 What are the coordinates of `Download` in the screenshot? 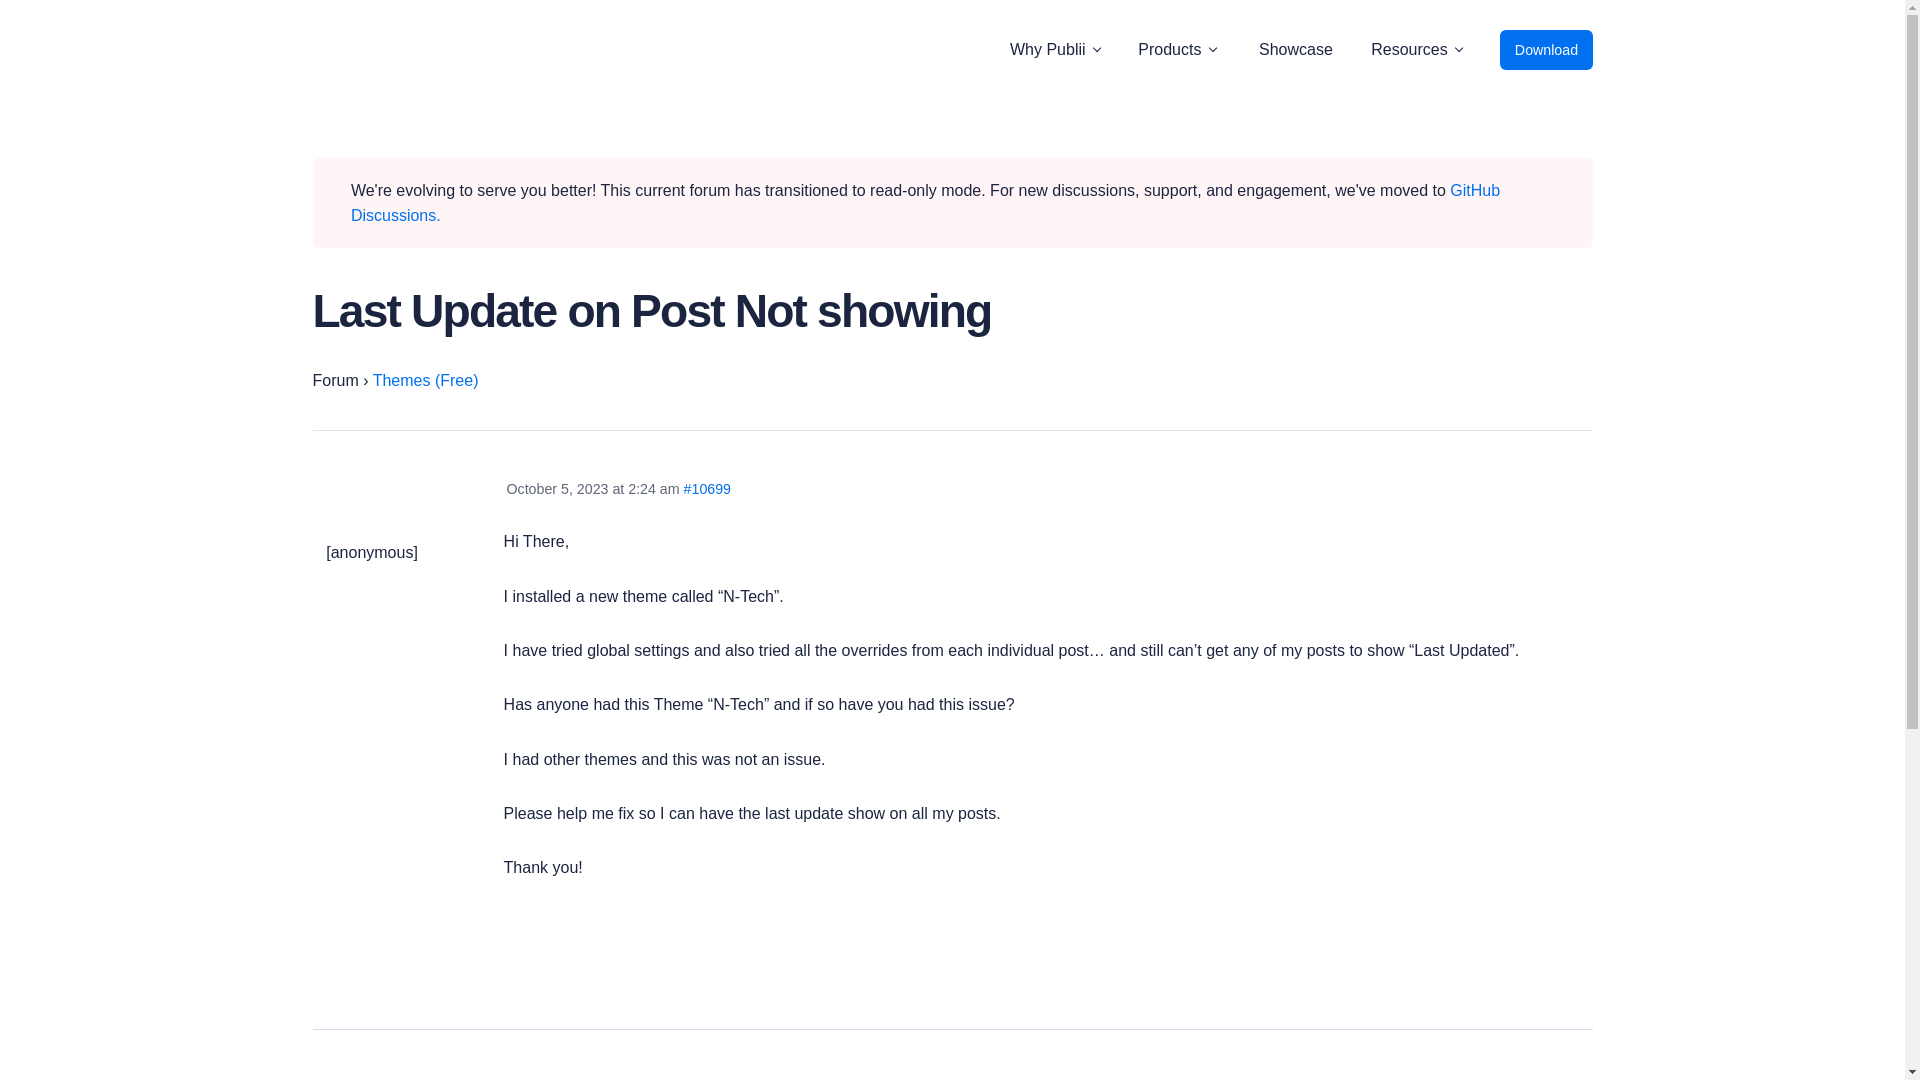 It's located at (1545, 50).